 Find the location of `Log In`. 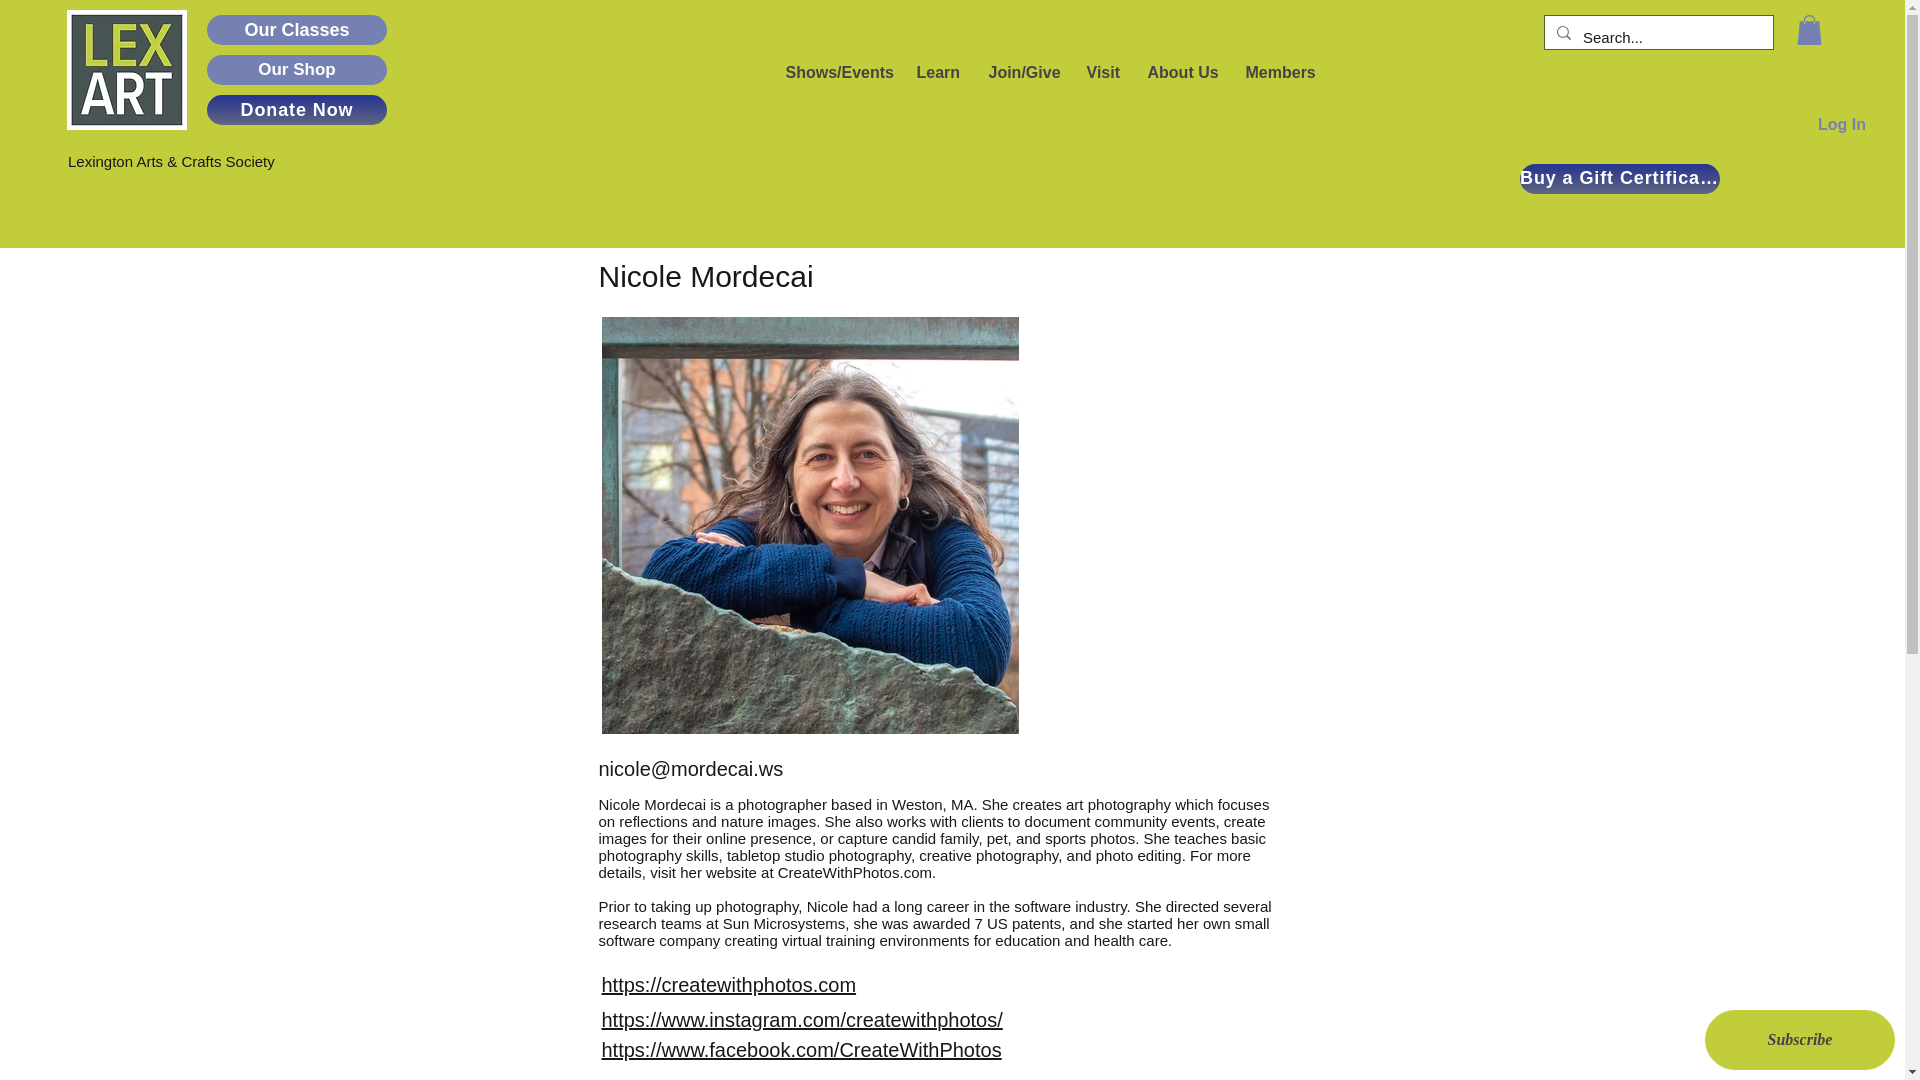

Log In is located at coordinates (1842, 124).